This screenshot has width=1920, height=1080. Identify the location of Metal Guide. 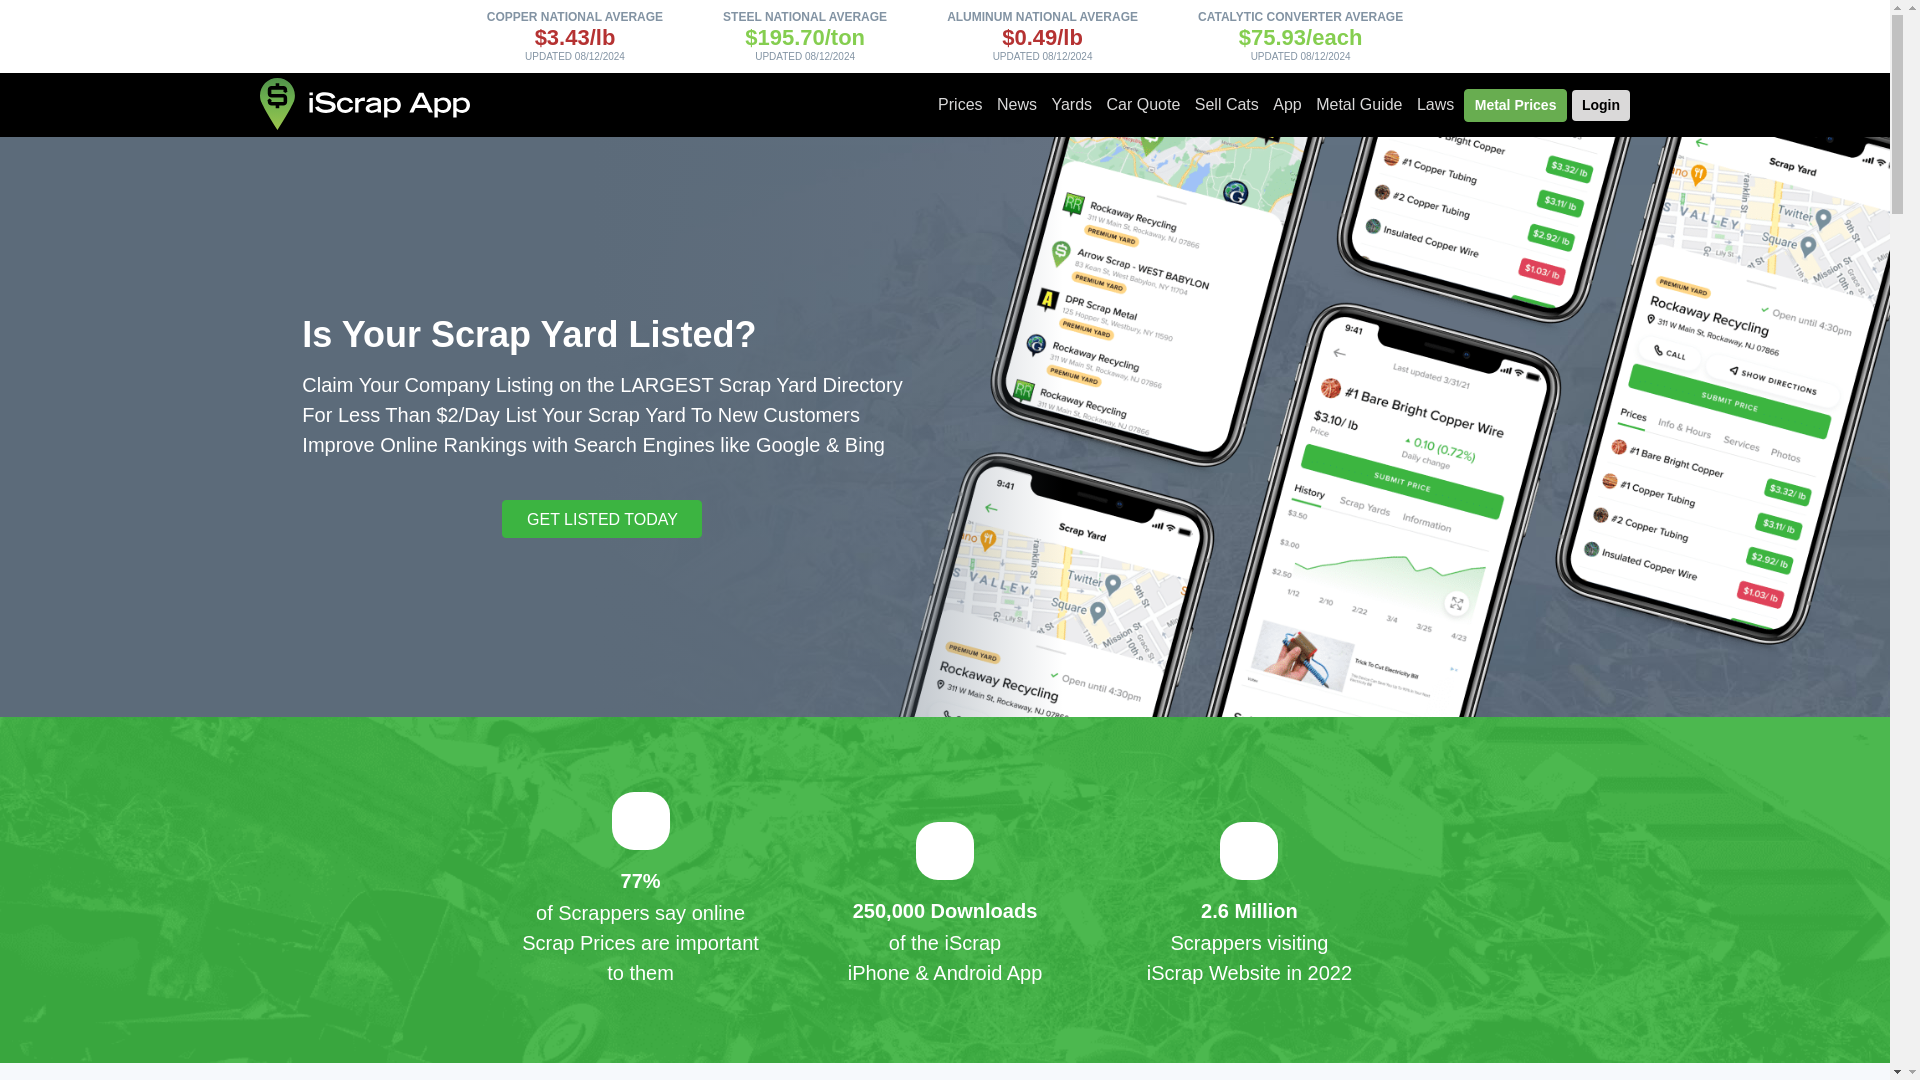
(1359, 105).